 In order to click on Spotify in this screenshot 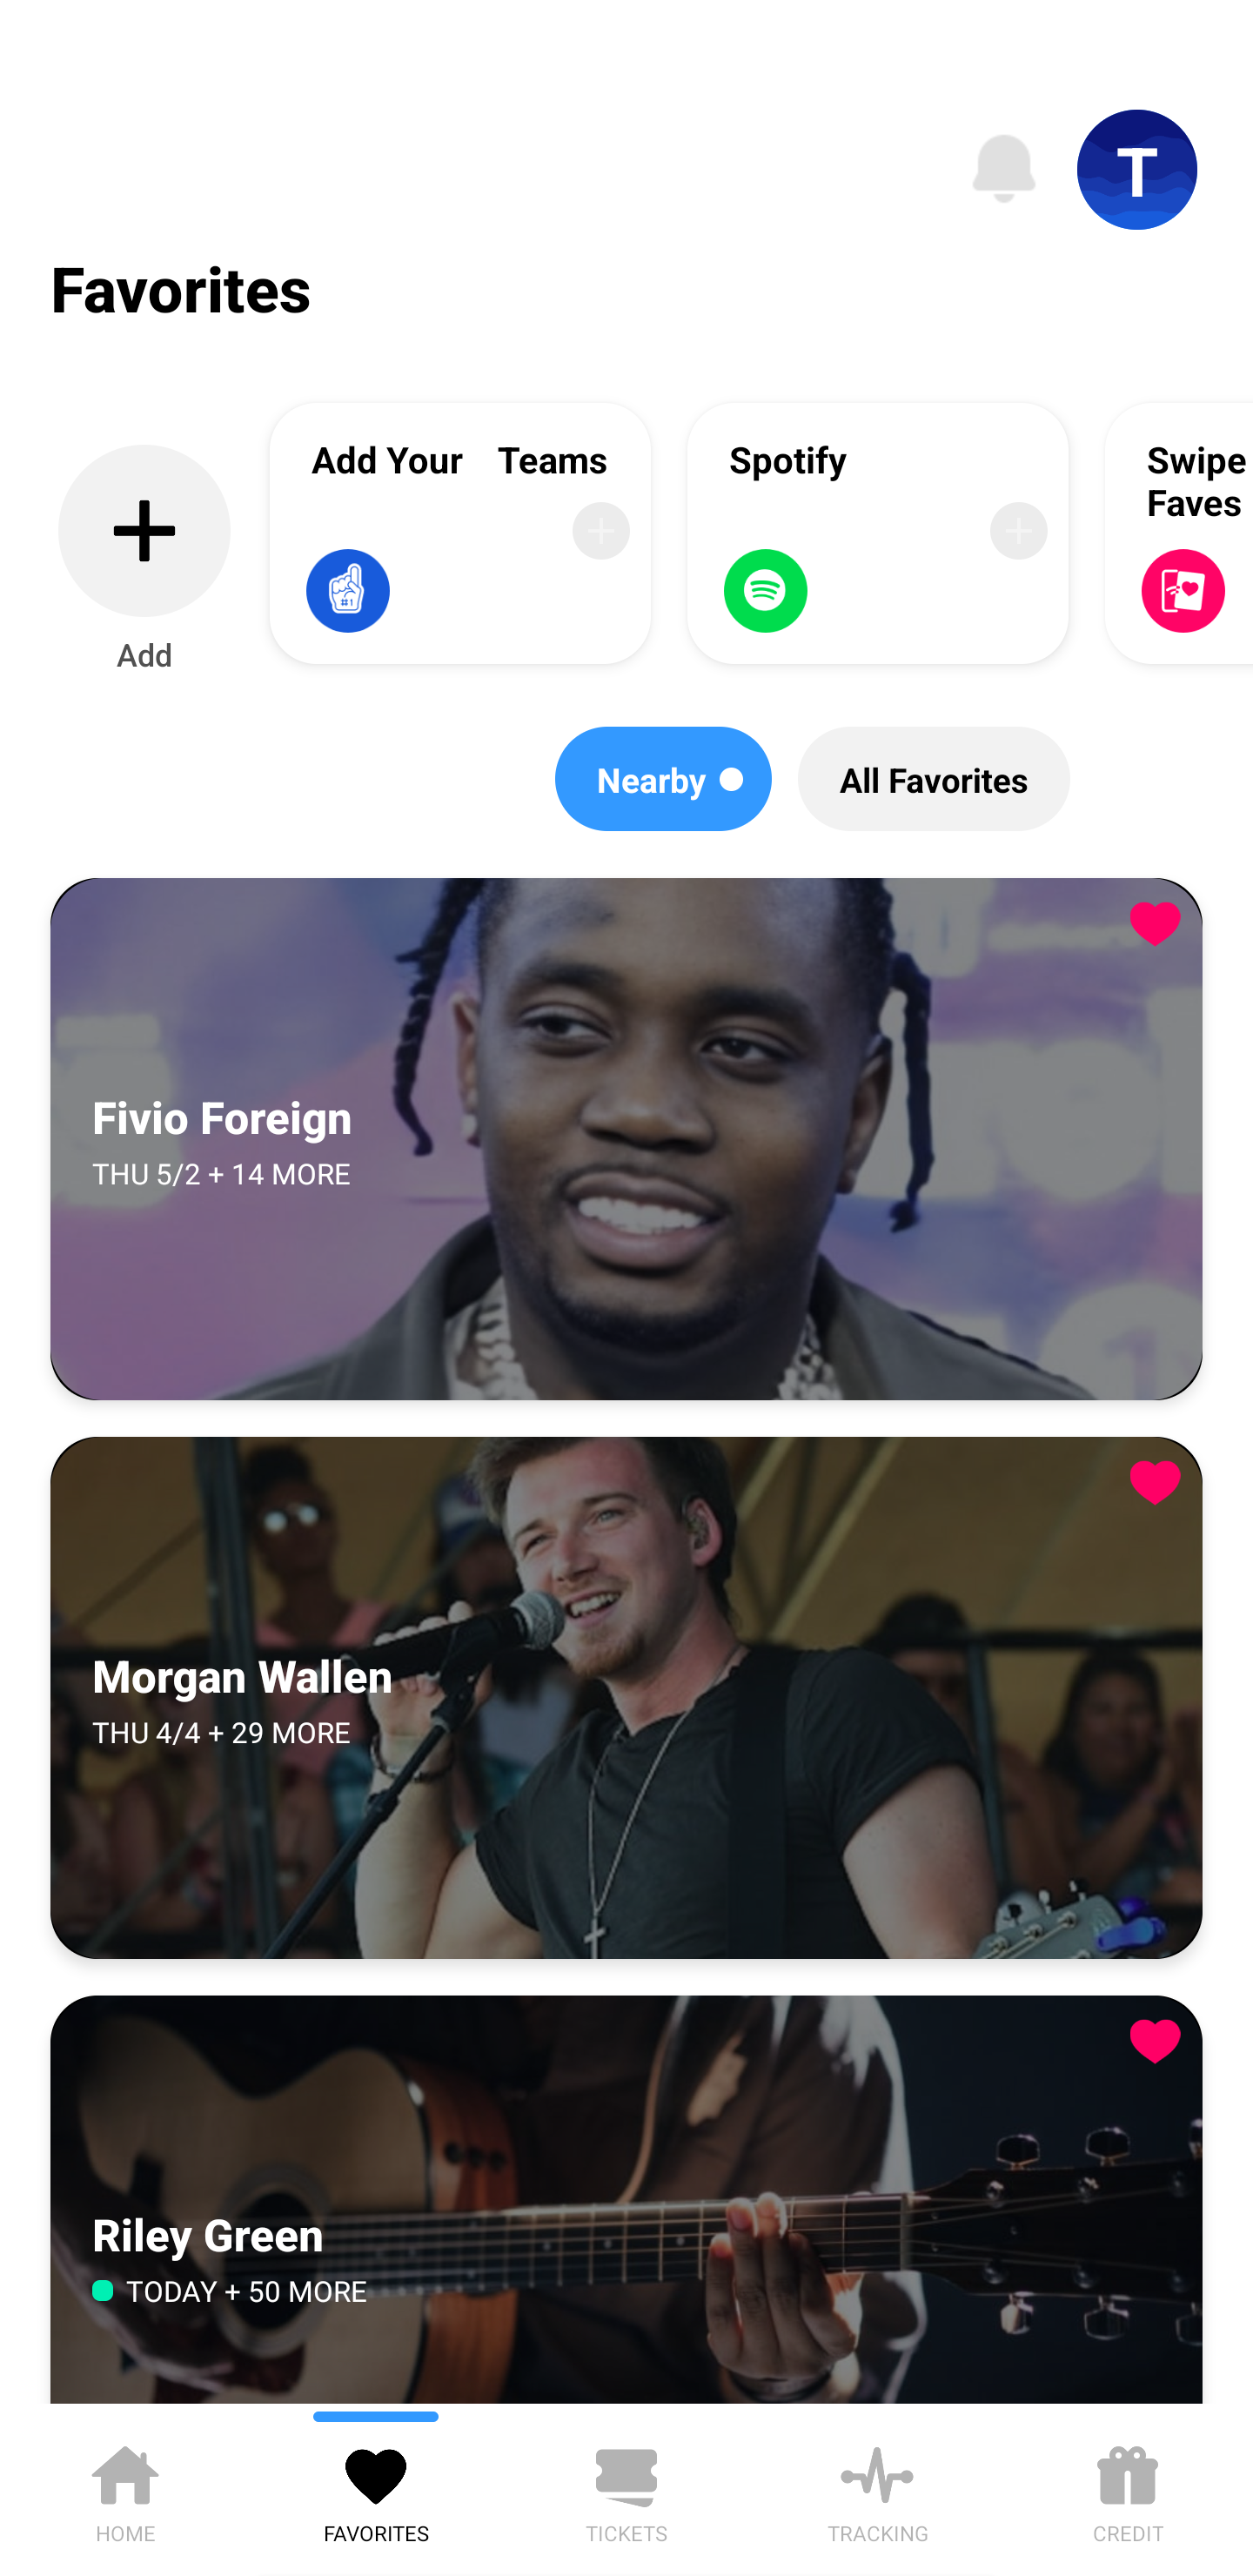, I will do `click(878, 533)`.